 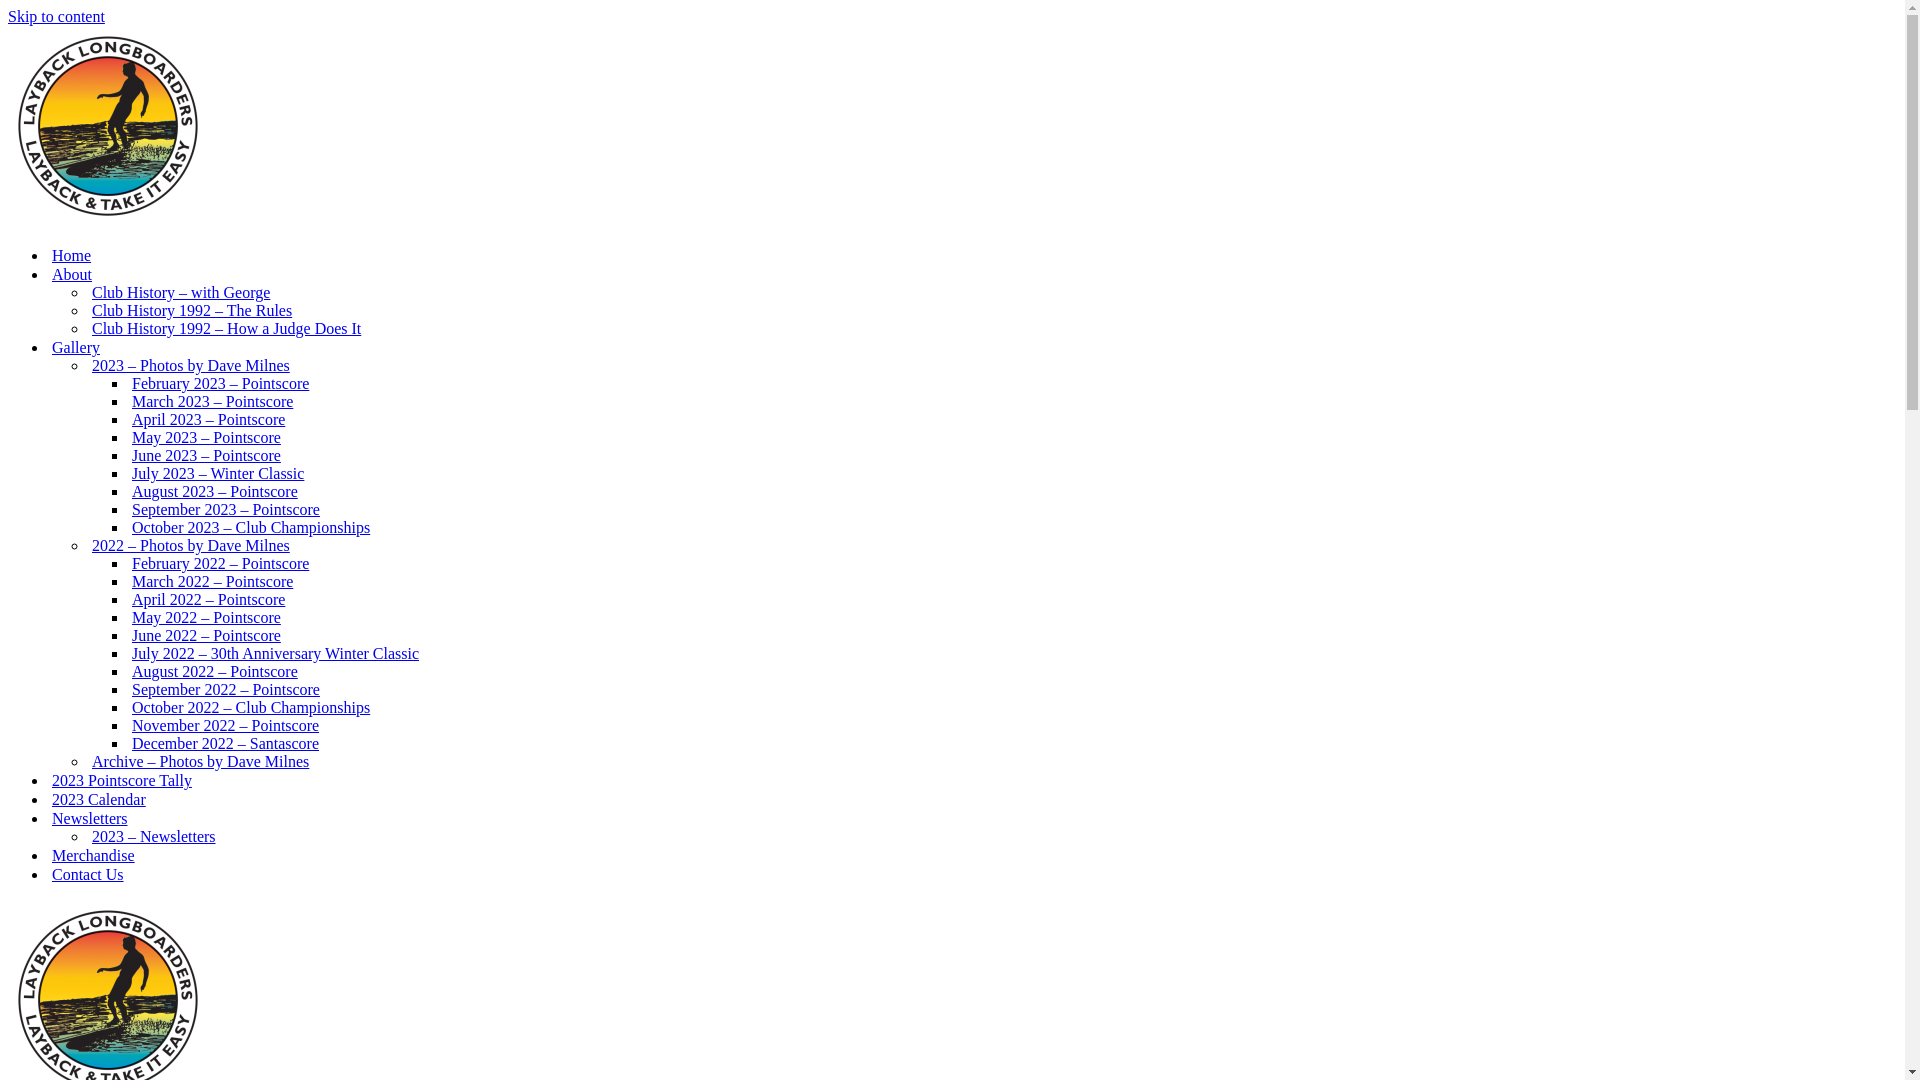 What do you see at coordinates (72, 256) in the screenshot?
I see `Home` at bounding box center [72, 256].